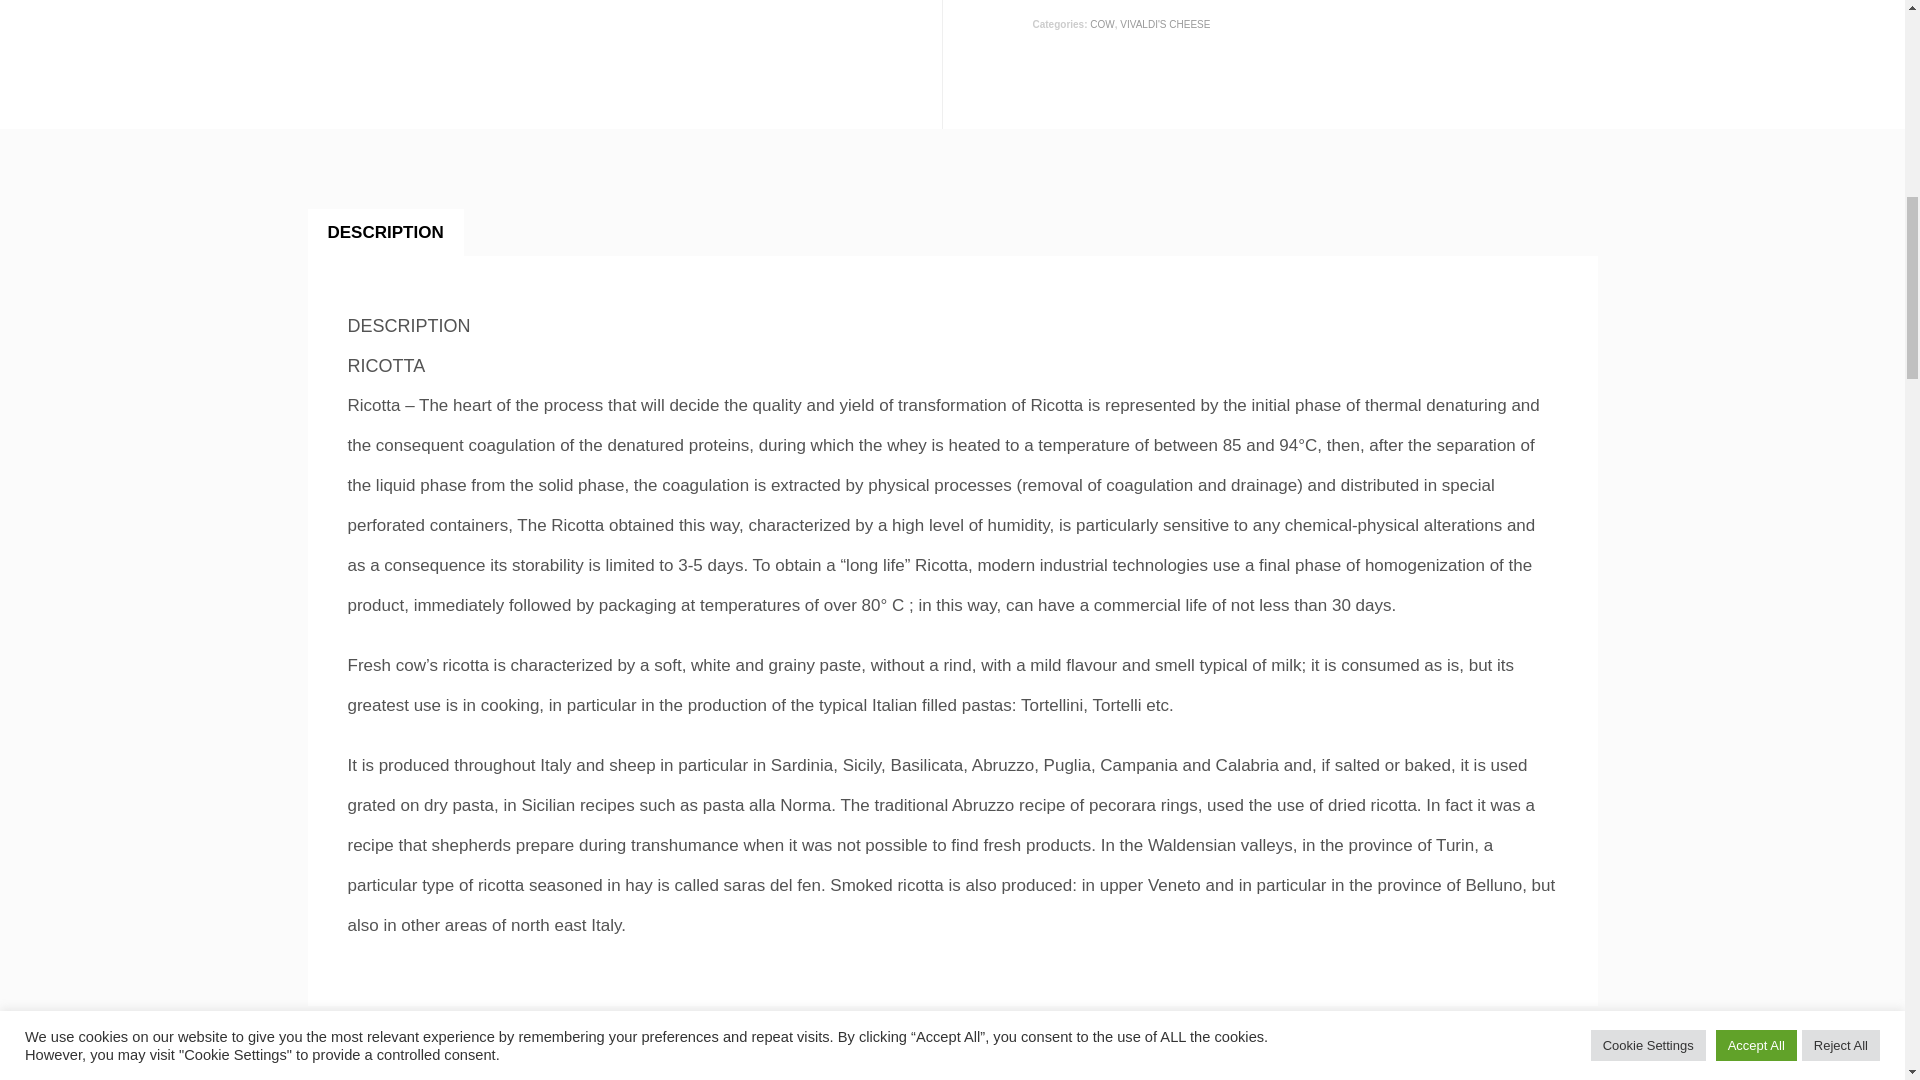  Describe the element at coordinates (1164, 24) in the screenshot. I see `VIVALDI'S CHEESE` at that location.